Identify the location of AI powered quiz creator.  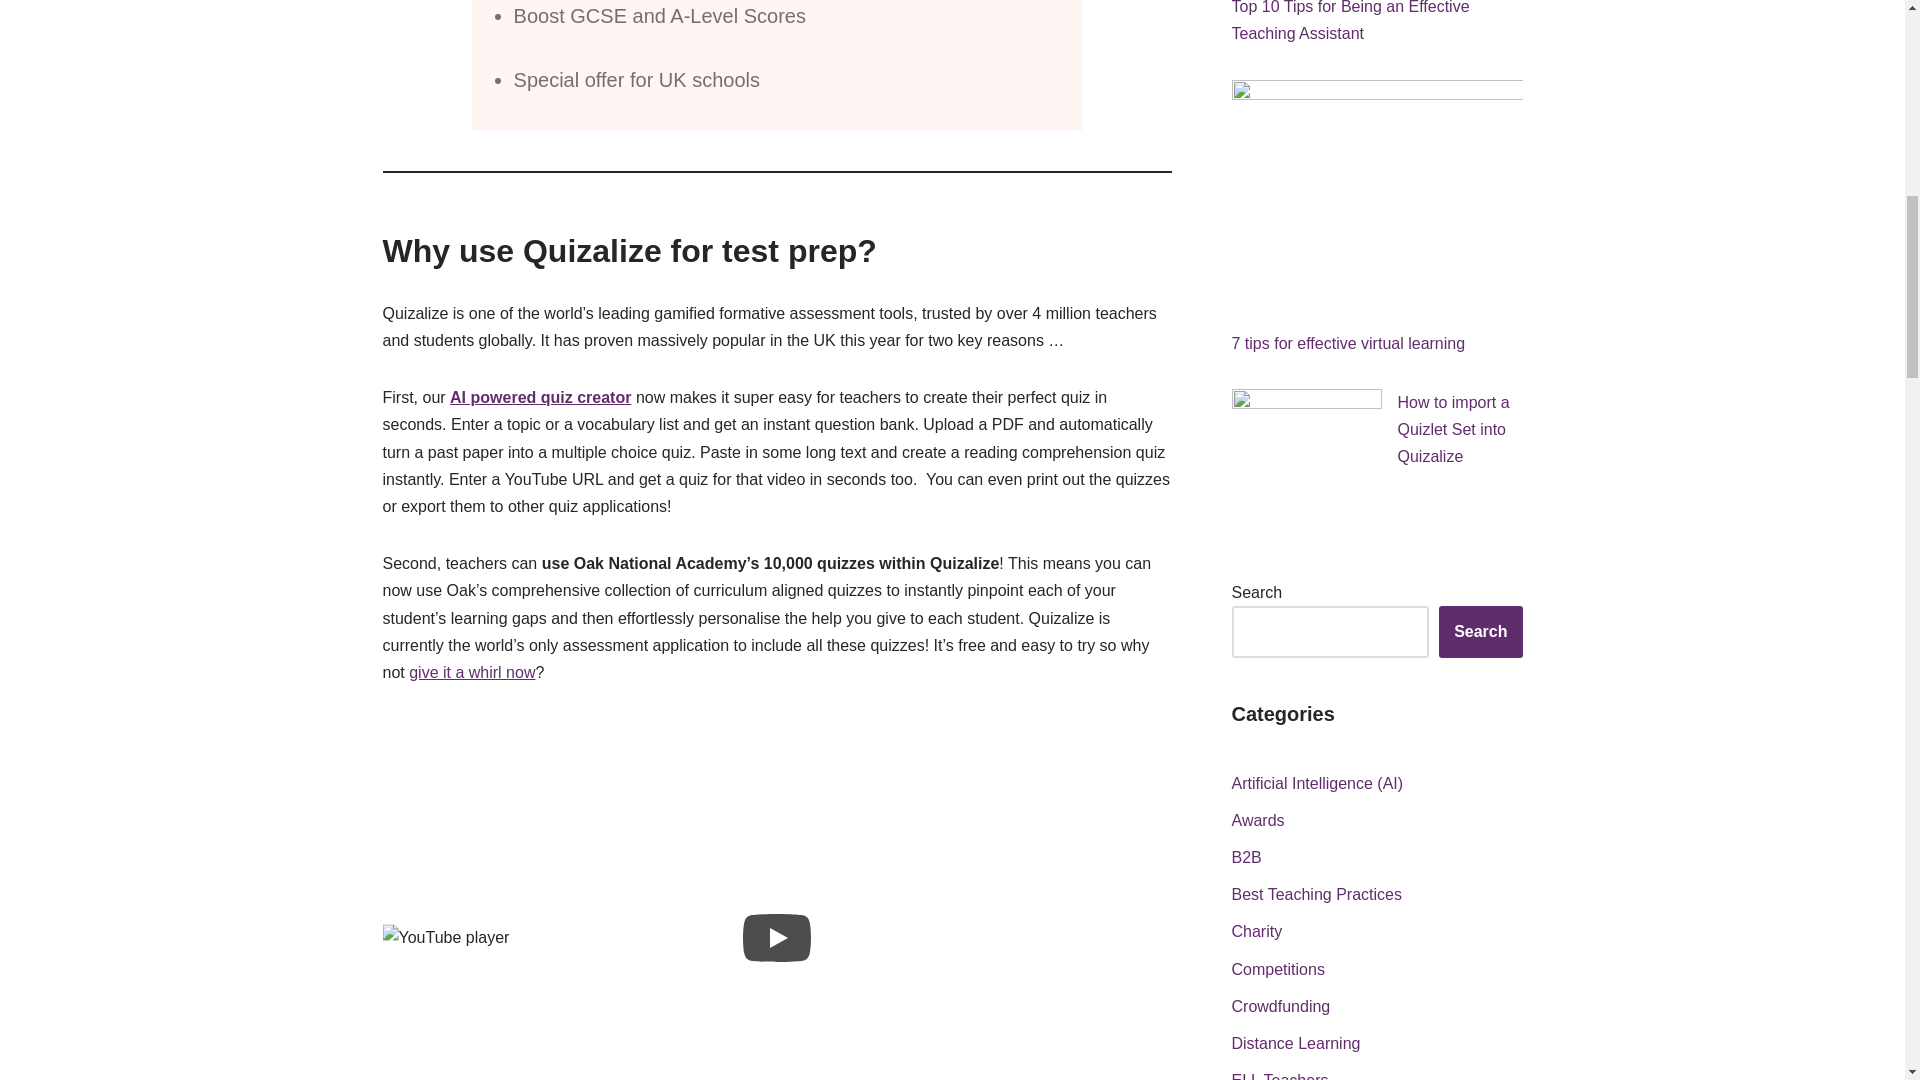
(540, 397).